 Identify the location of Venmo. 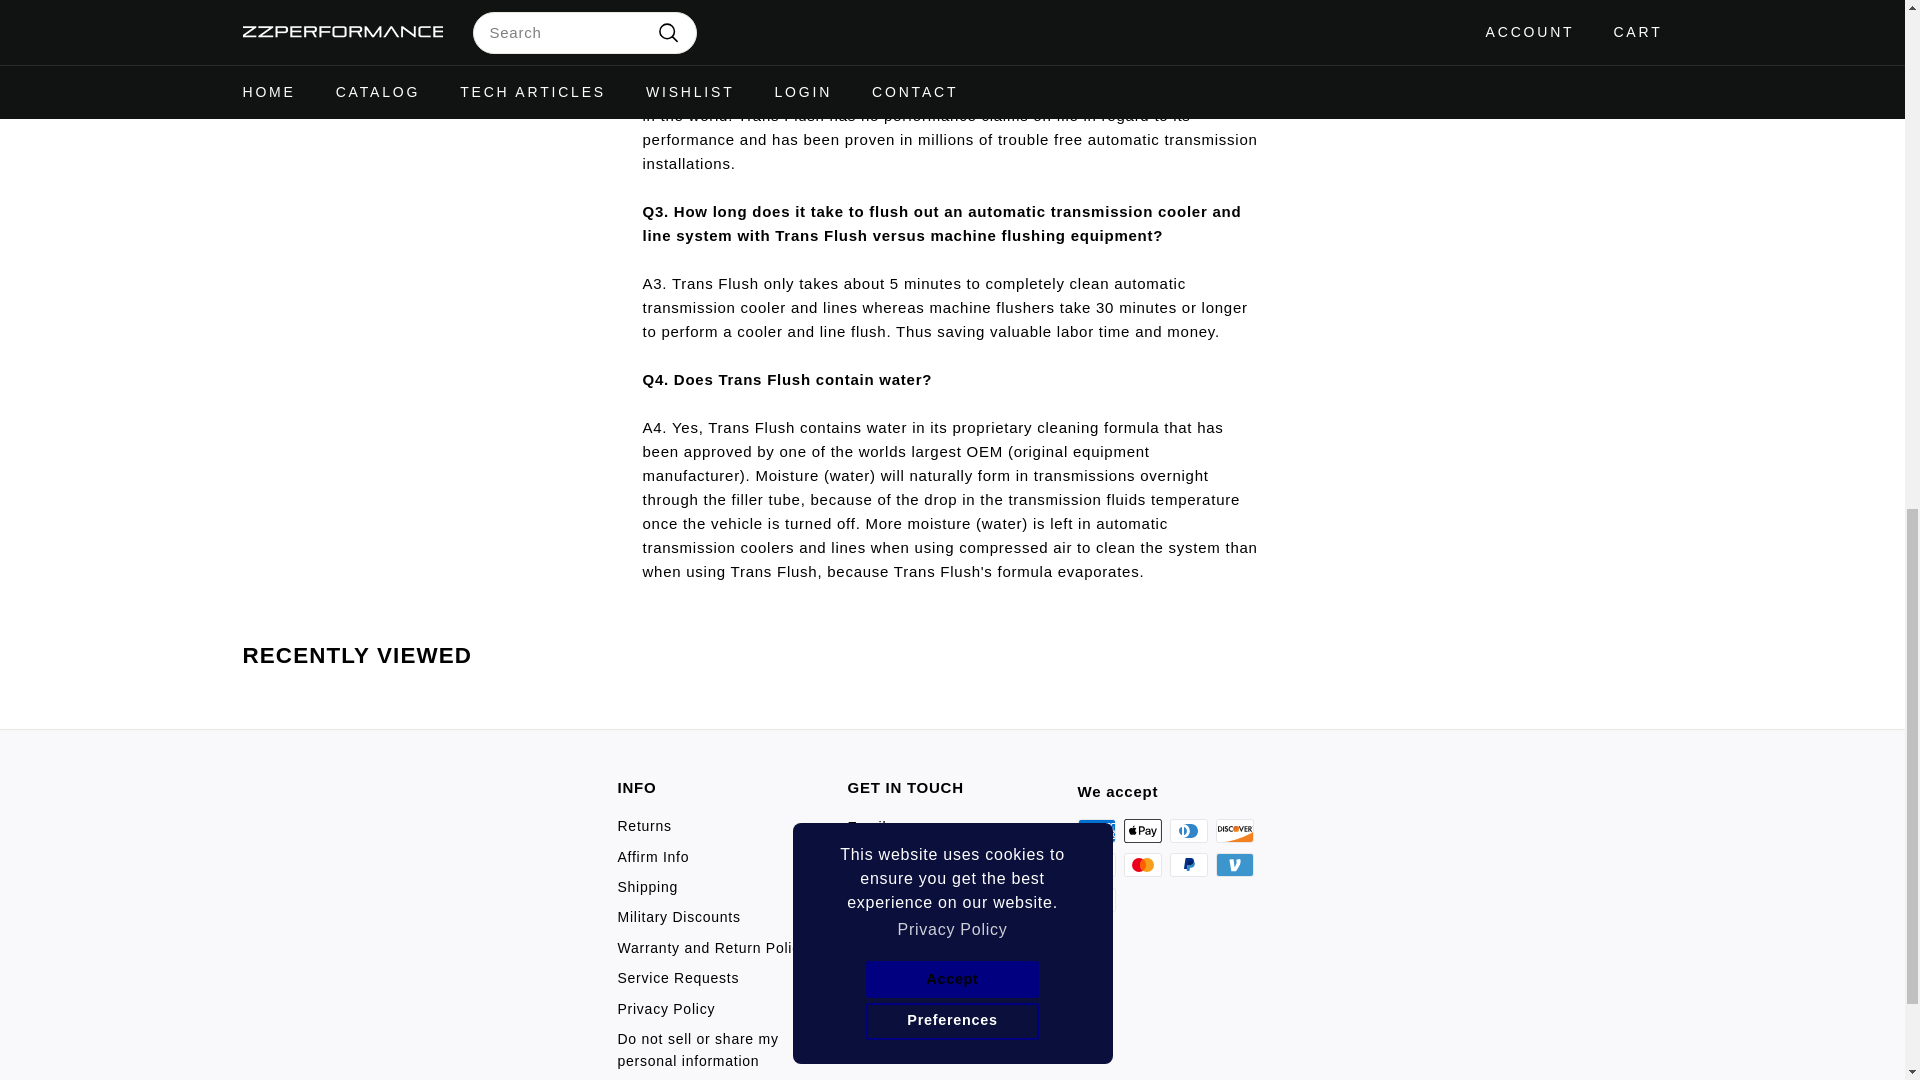
(1234, 864).